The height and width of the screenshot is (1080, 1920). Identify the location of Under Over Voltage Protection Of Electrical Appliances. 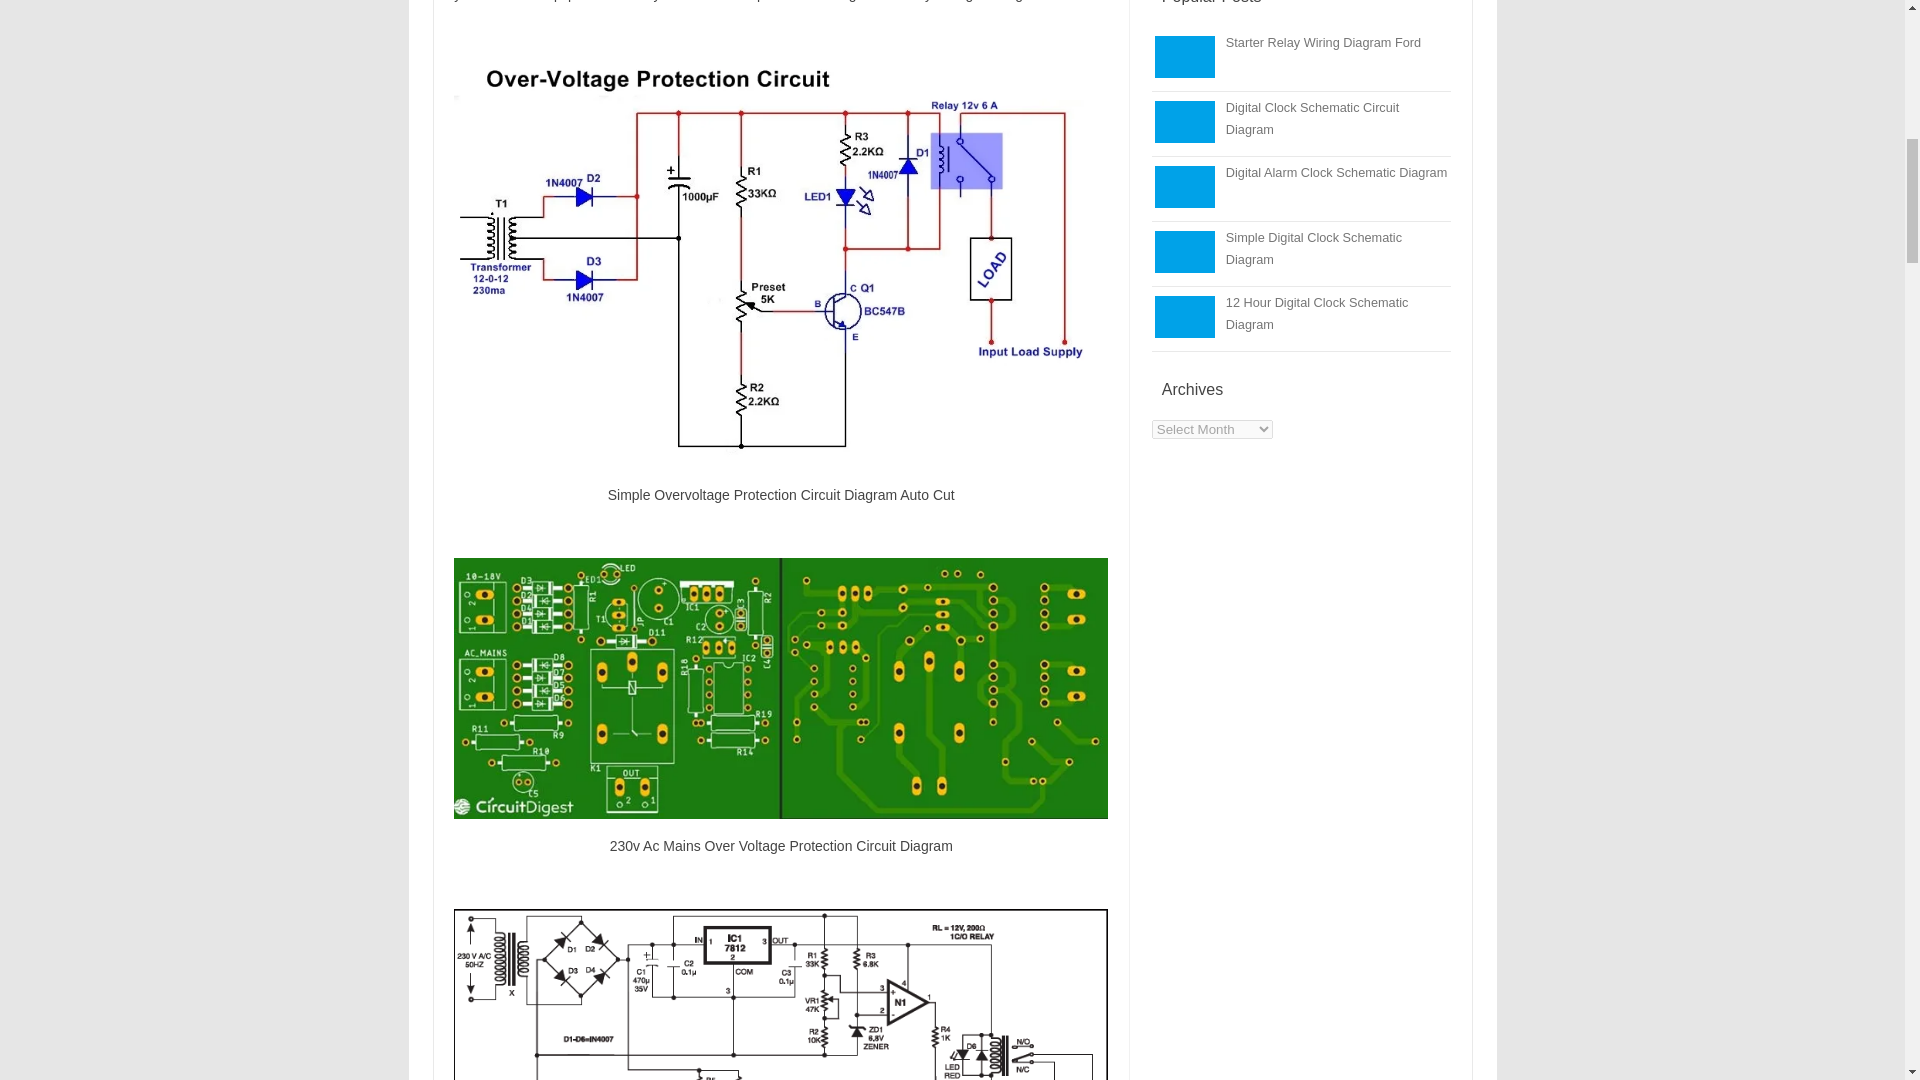
(780, 994).